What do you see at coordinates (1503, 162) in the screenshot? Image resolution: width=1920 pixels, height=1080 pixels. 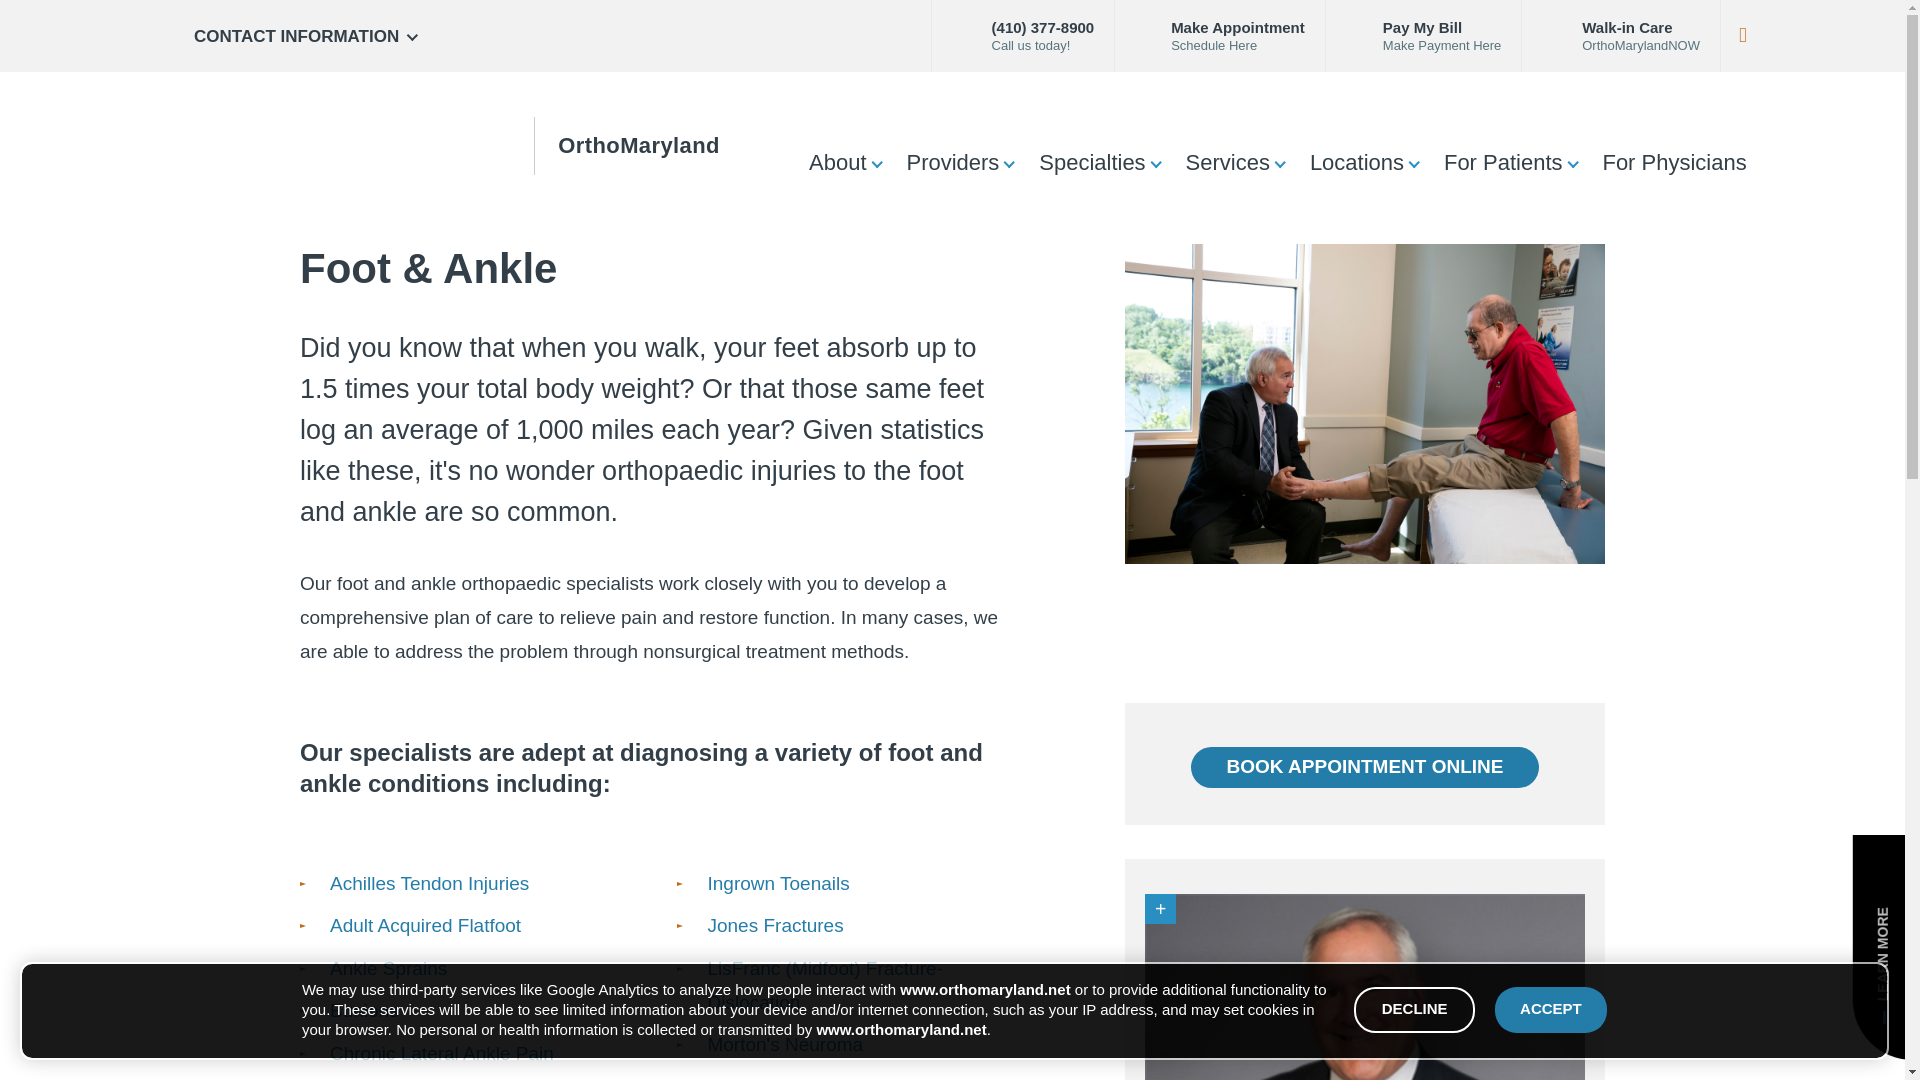 I see `For Patients` at bounding box center [1503, 162].